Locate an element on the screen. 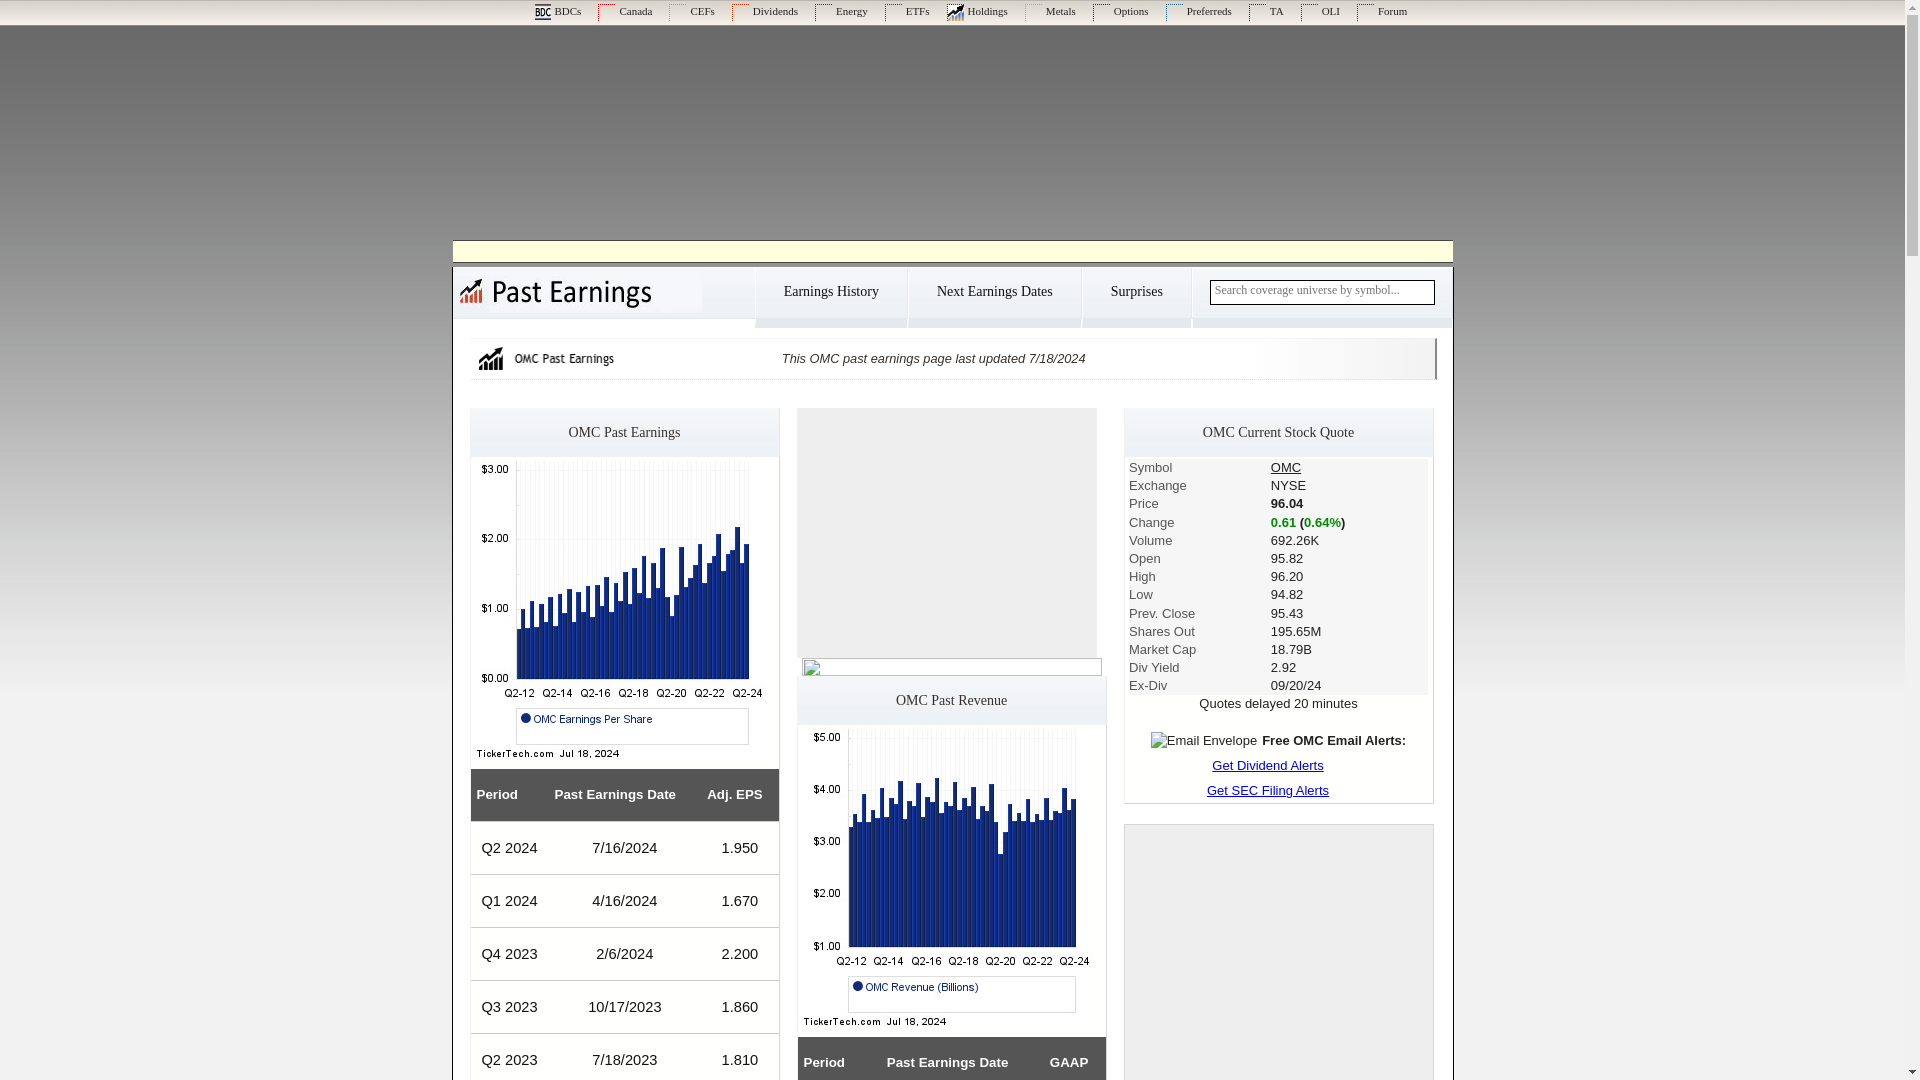 This screenshot has width=1920, height=1080. Dividends is located at coordinates (764, 11).